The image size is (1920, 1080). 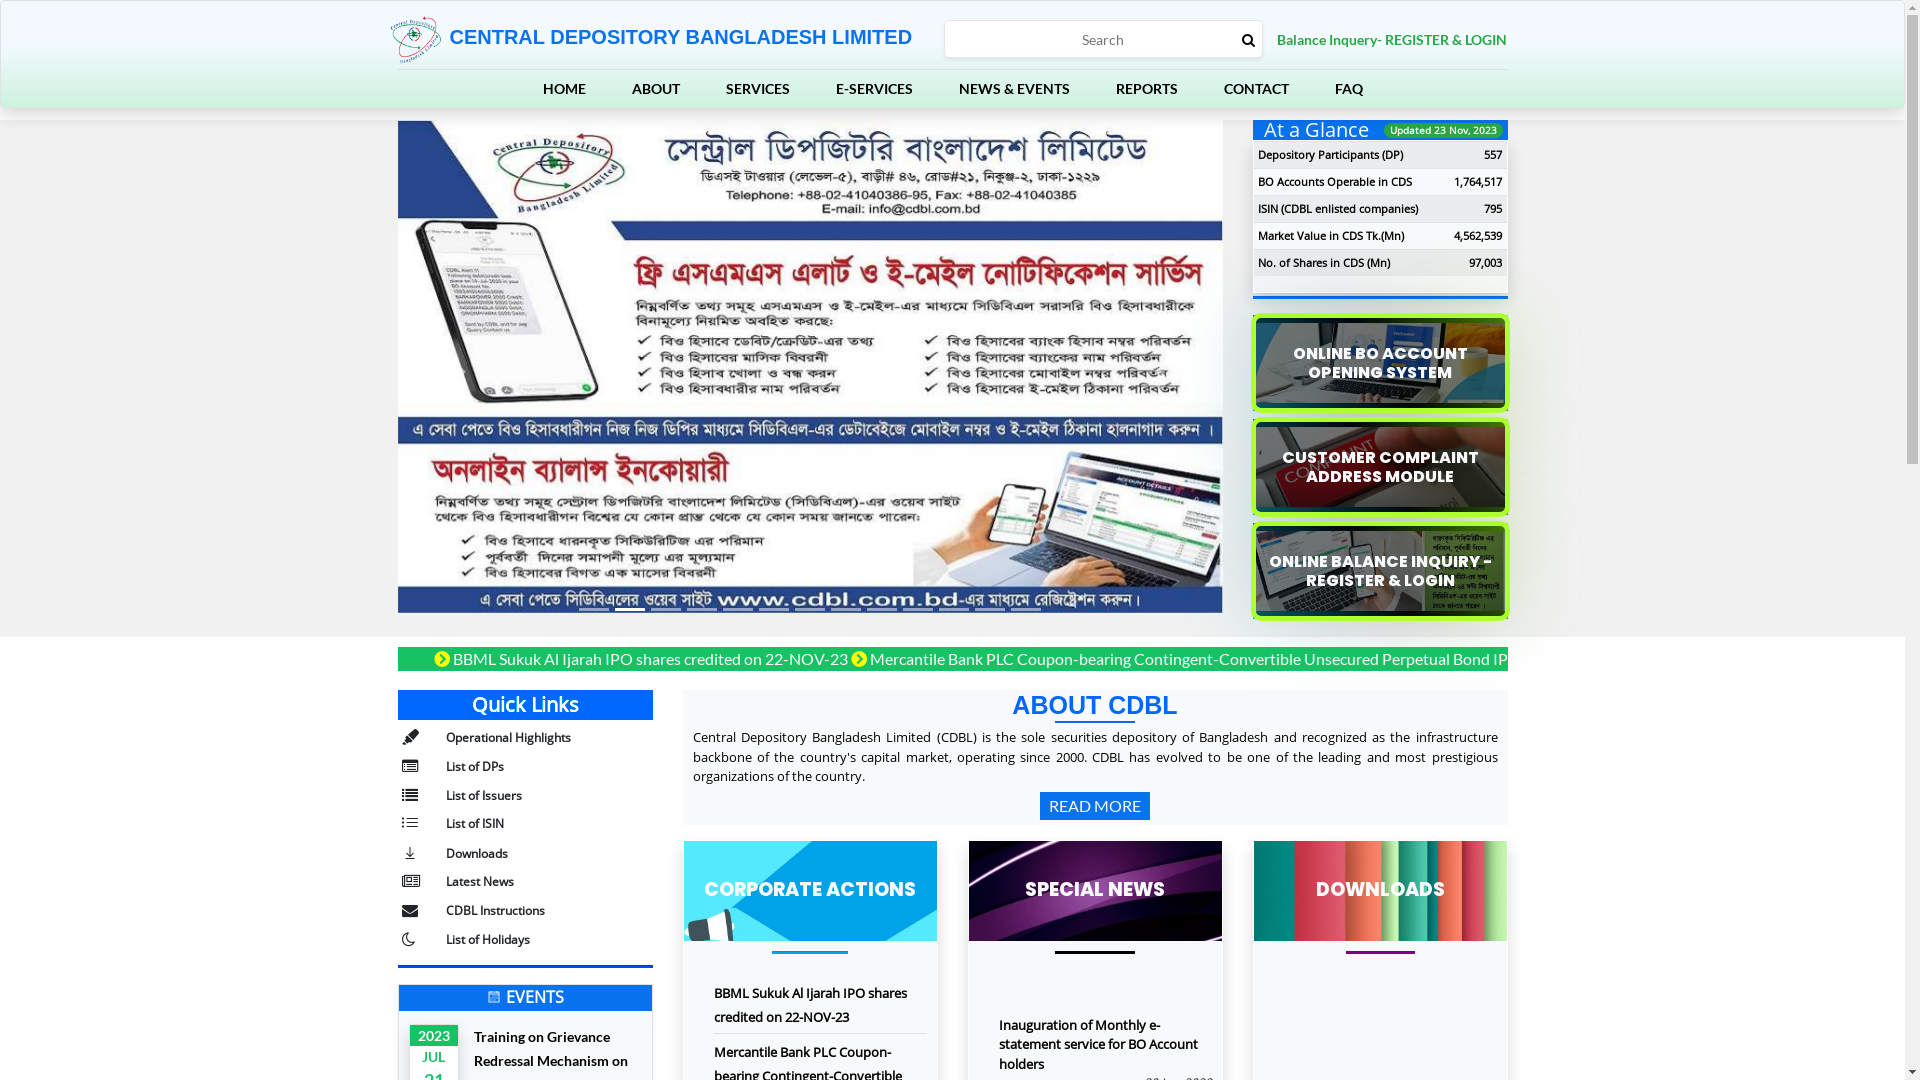 I want to click on List of Issuers, so click(x=484, y=796).